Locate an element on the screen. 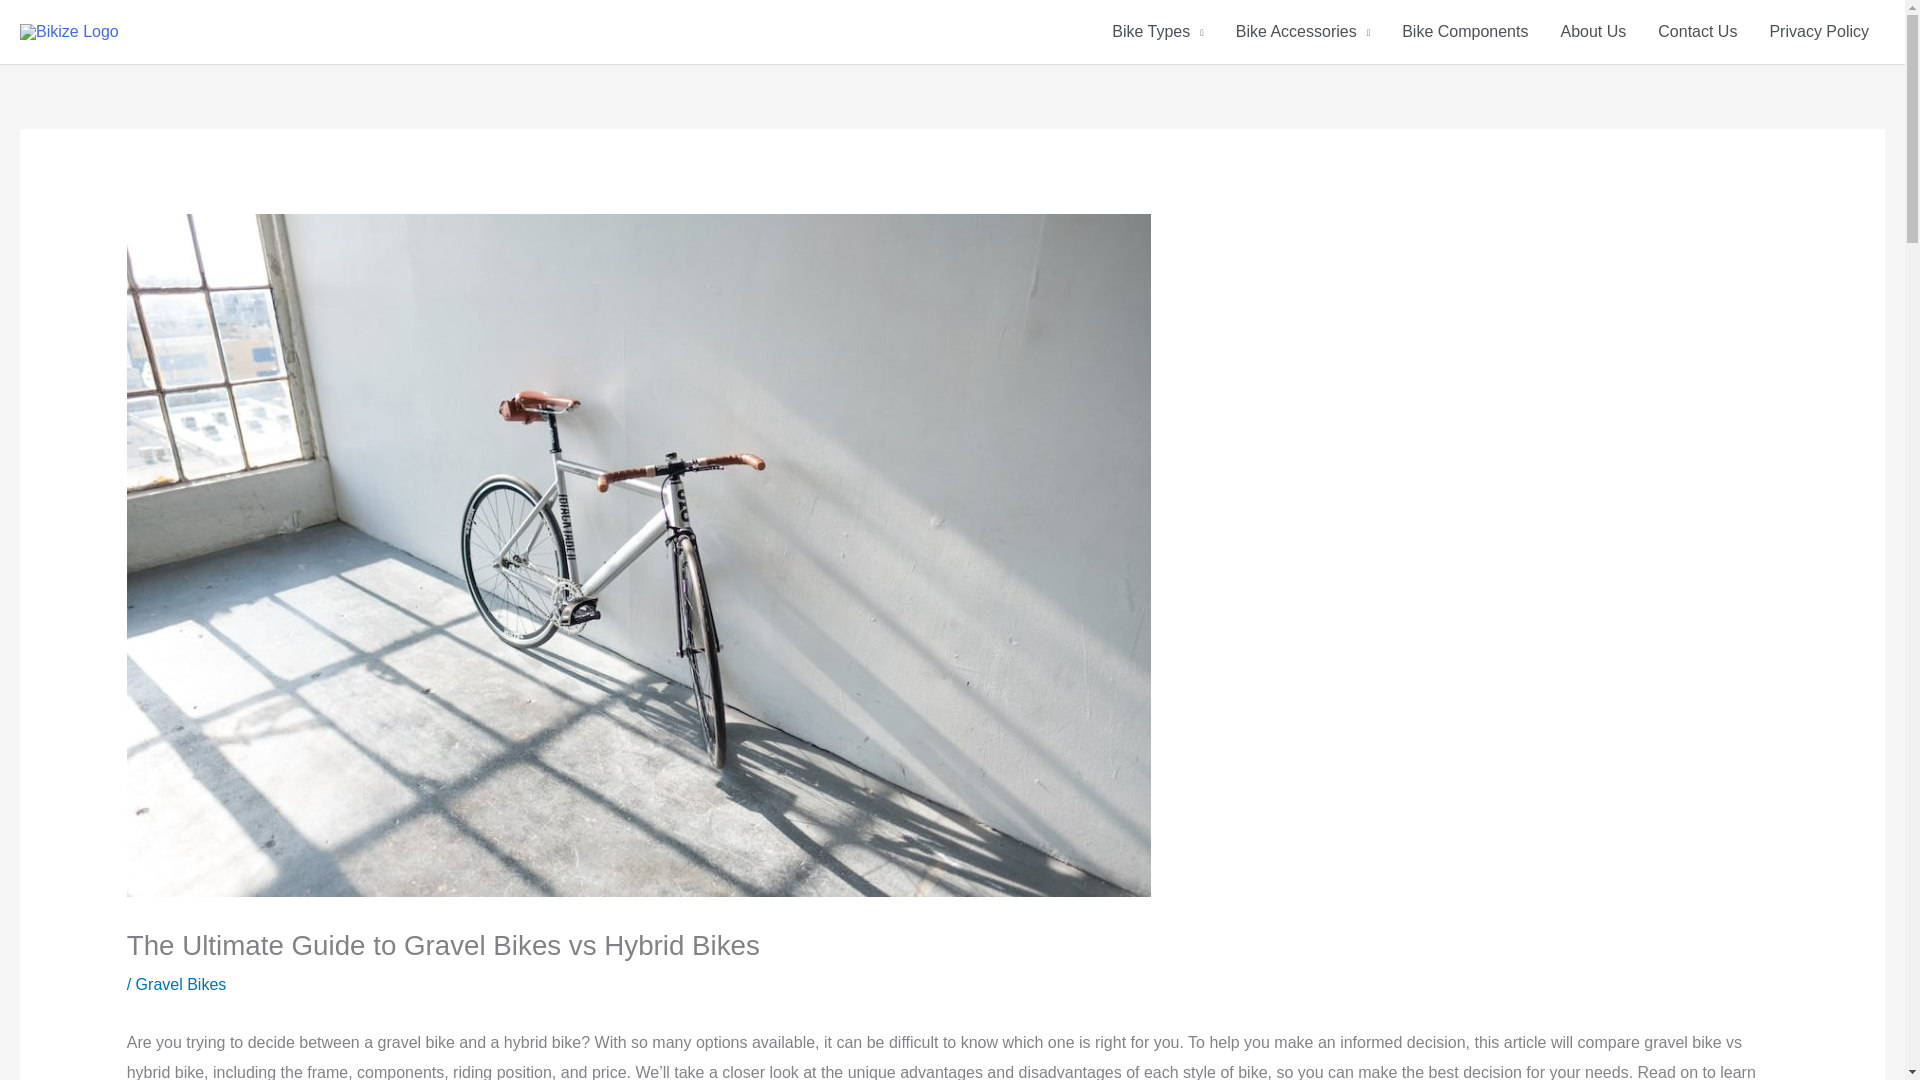 The image size is (1920, 1080). Contact Us is located at coordinates (1696, 32).